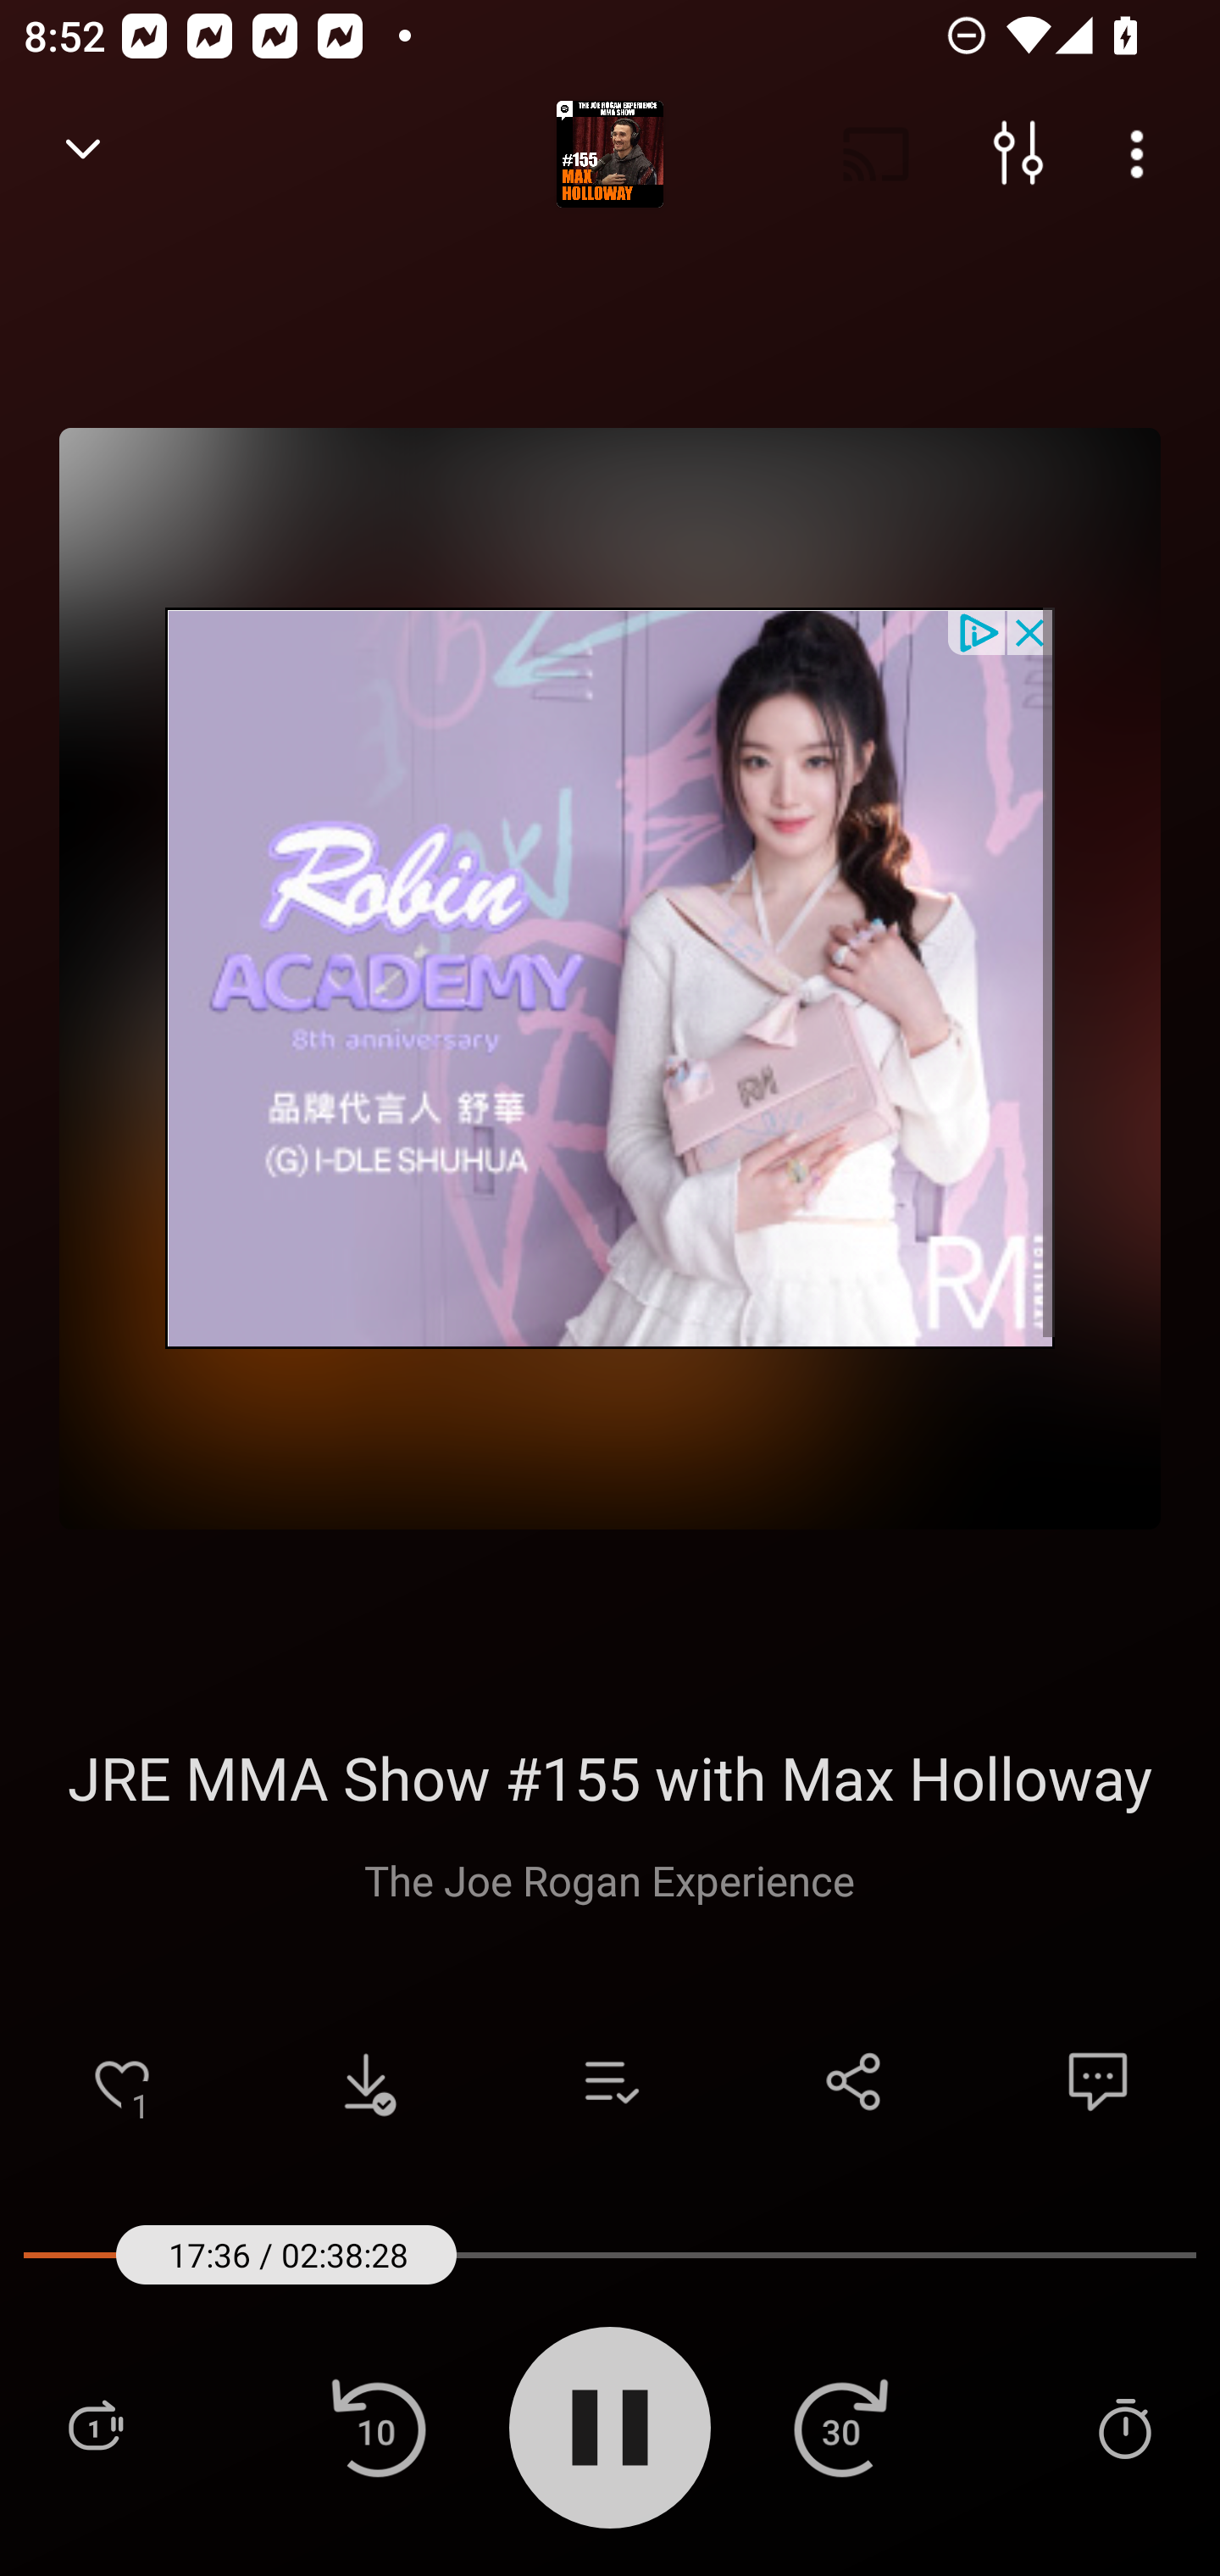 The image size is (1220, 2576). What do you see at coordinates (83, 154) in the screenshot?
I see ` Back` at bounding box center [83, 154].